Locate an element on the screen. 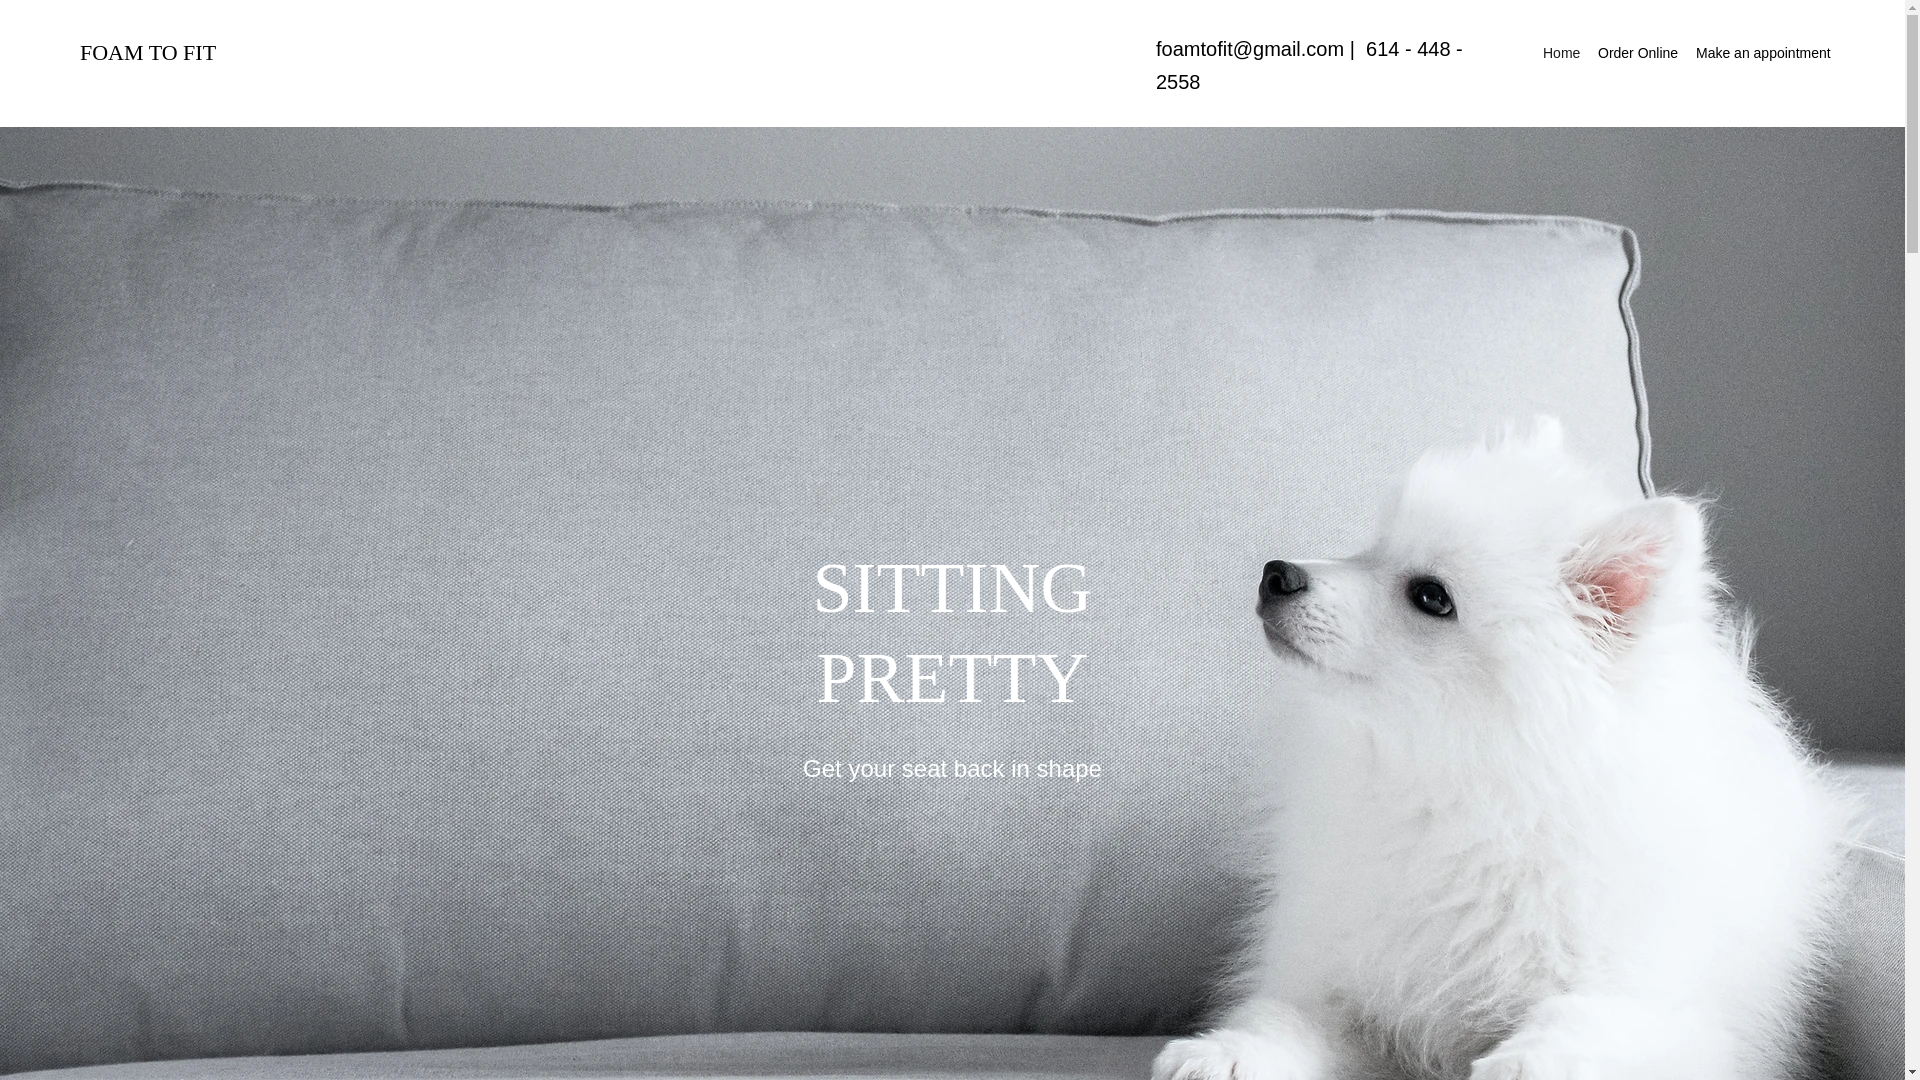 The image size is (1920, 1080). Home is located at coordinates (1560, 52).